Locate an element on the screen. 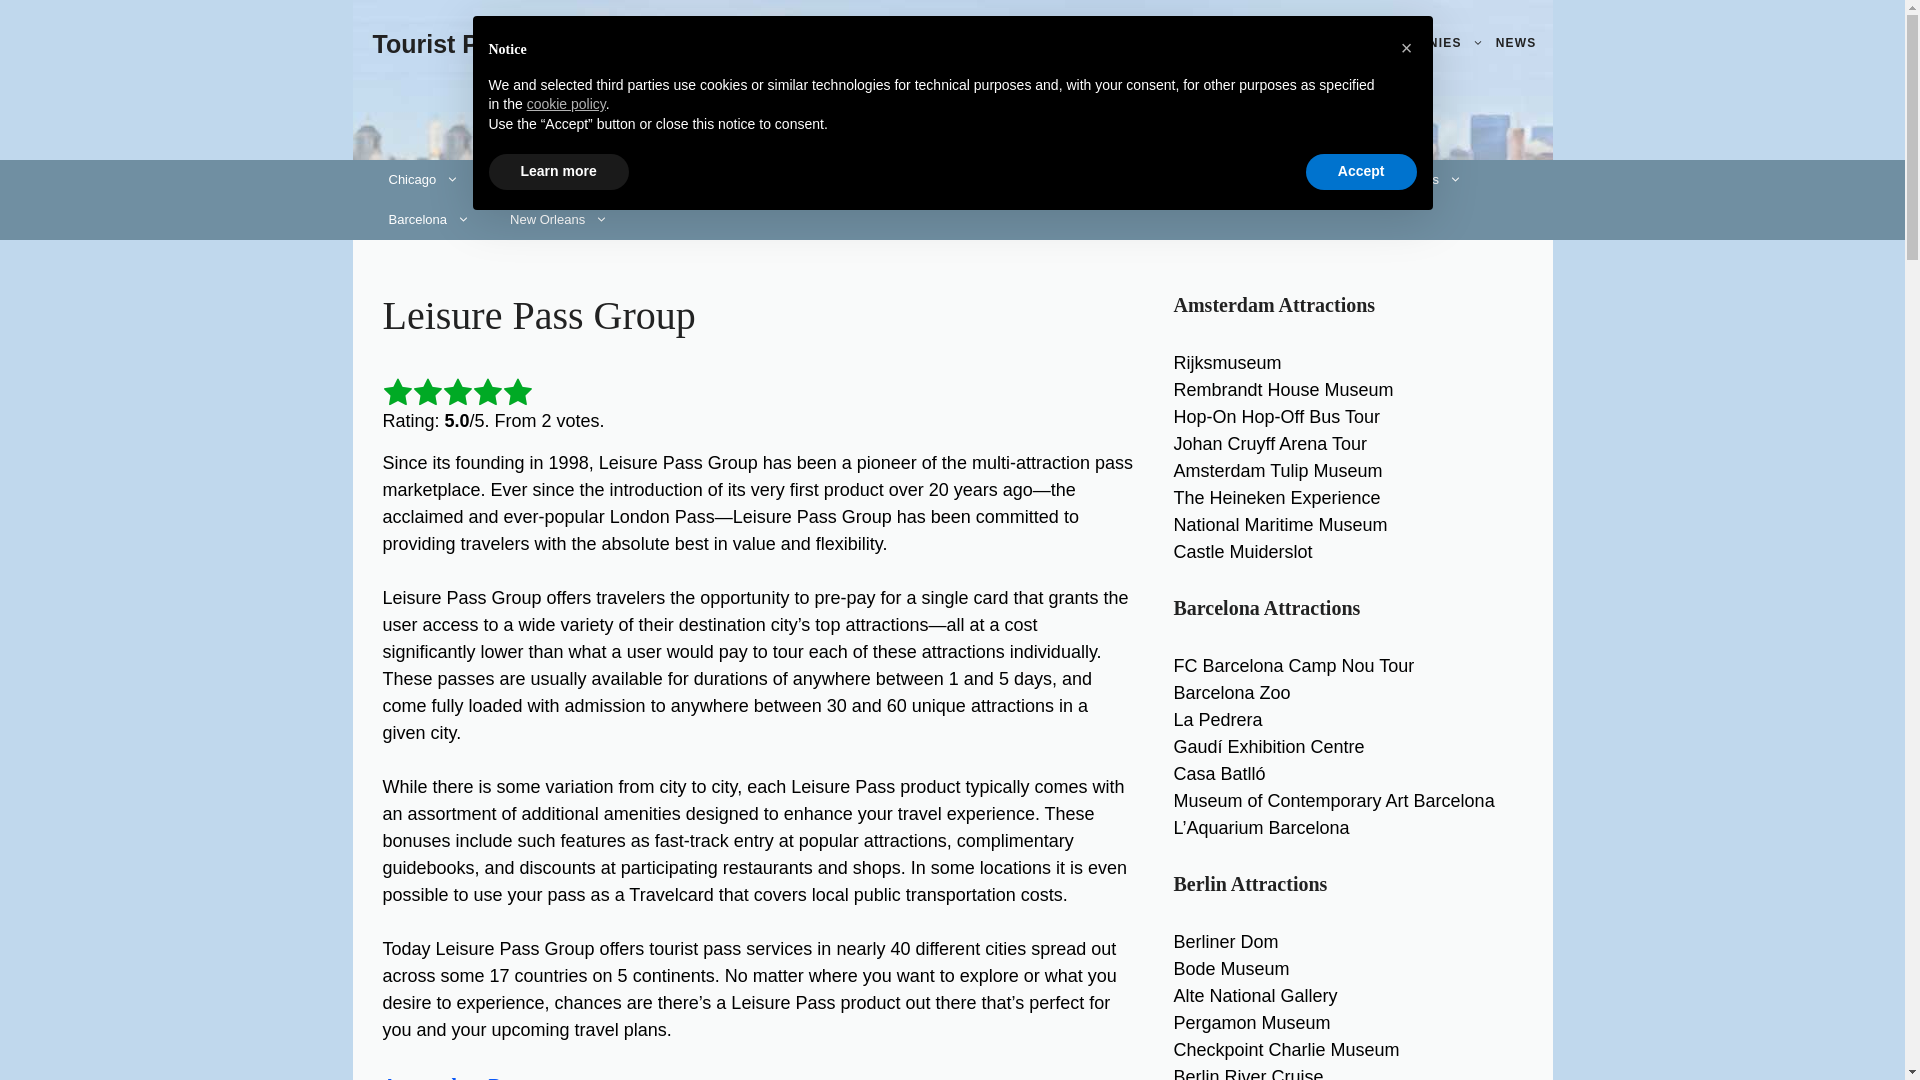 The width and height of the screenshot is (1920, 1080). NEWS is located at coordinates (1516, 44).